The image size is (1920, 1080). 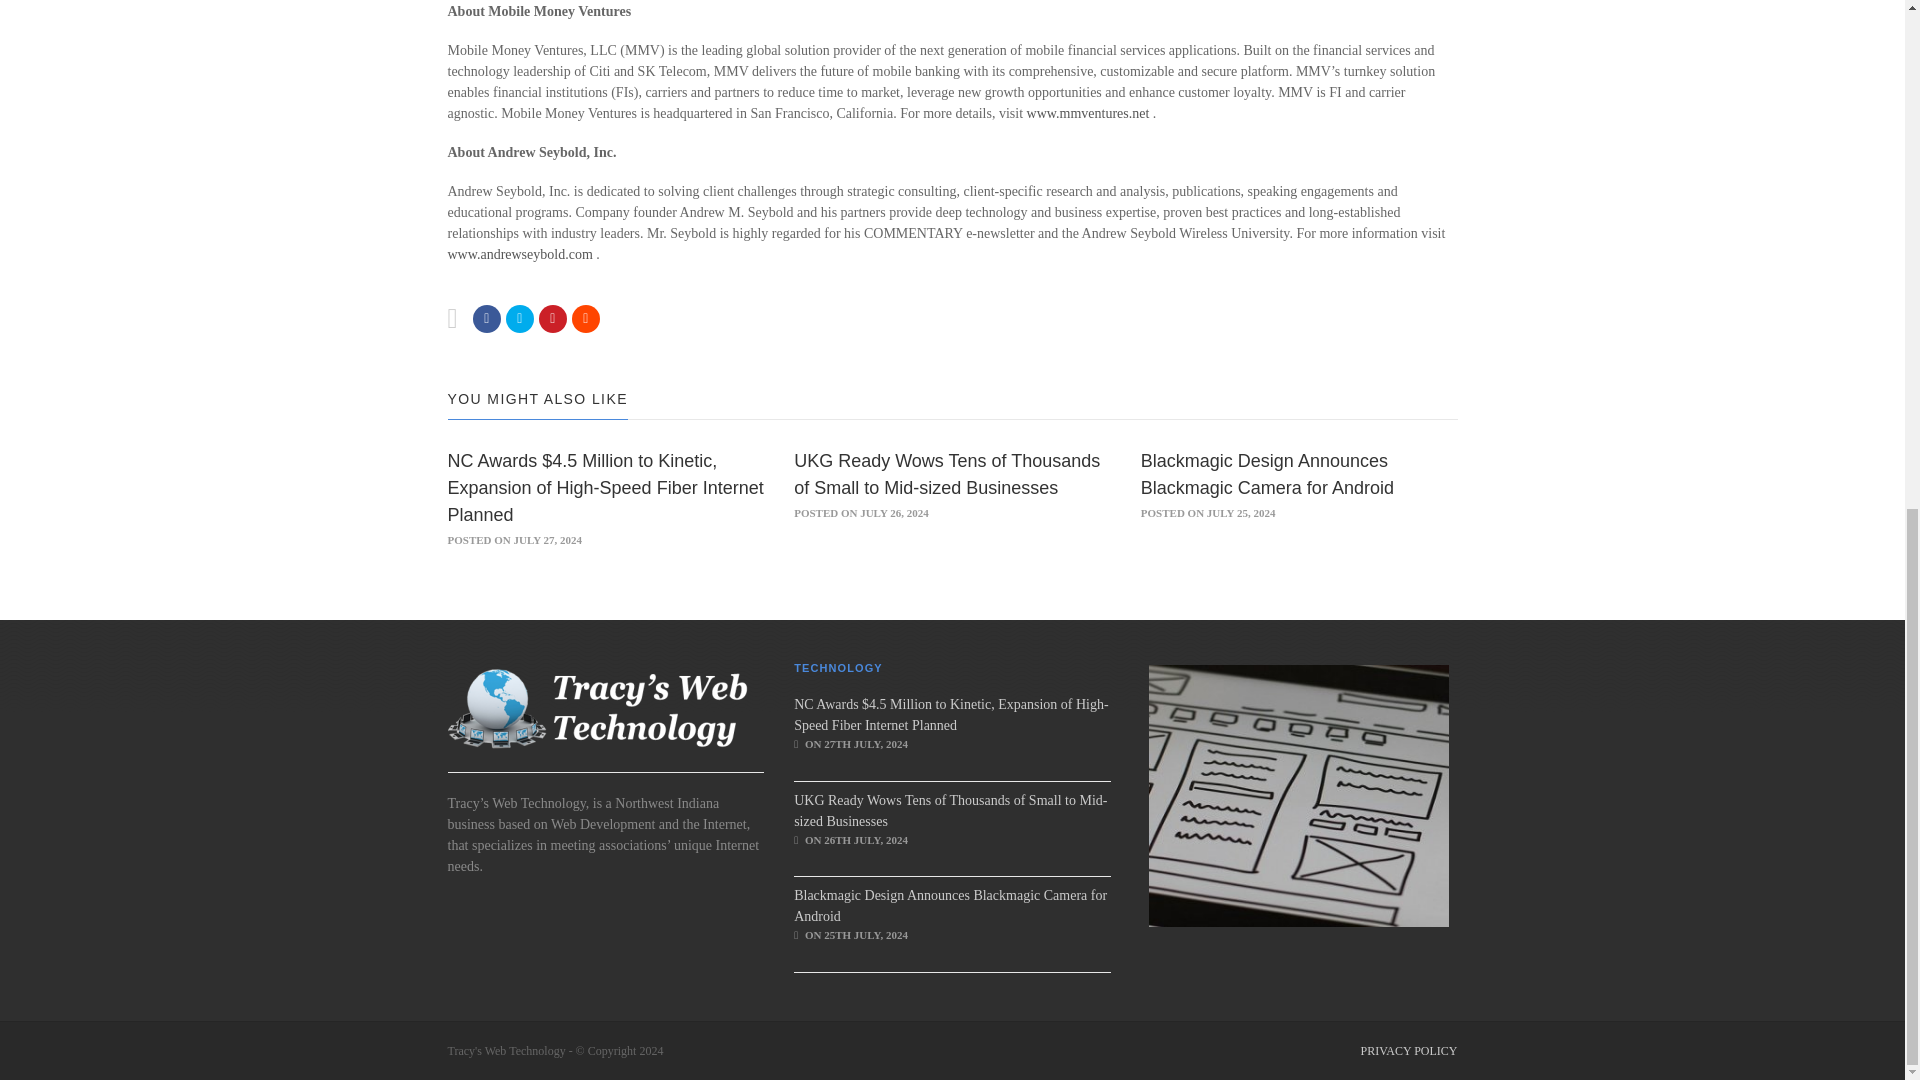 What do you see at coordinates (552, 318) in the screenshot?
I see `Submit to Reddit` at bounding box center [552, 318].